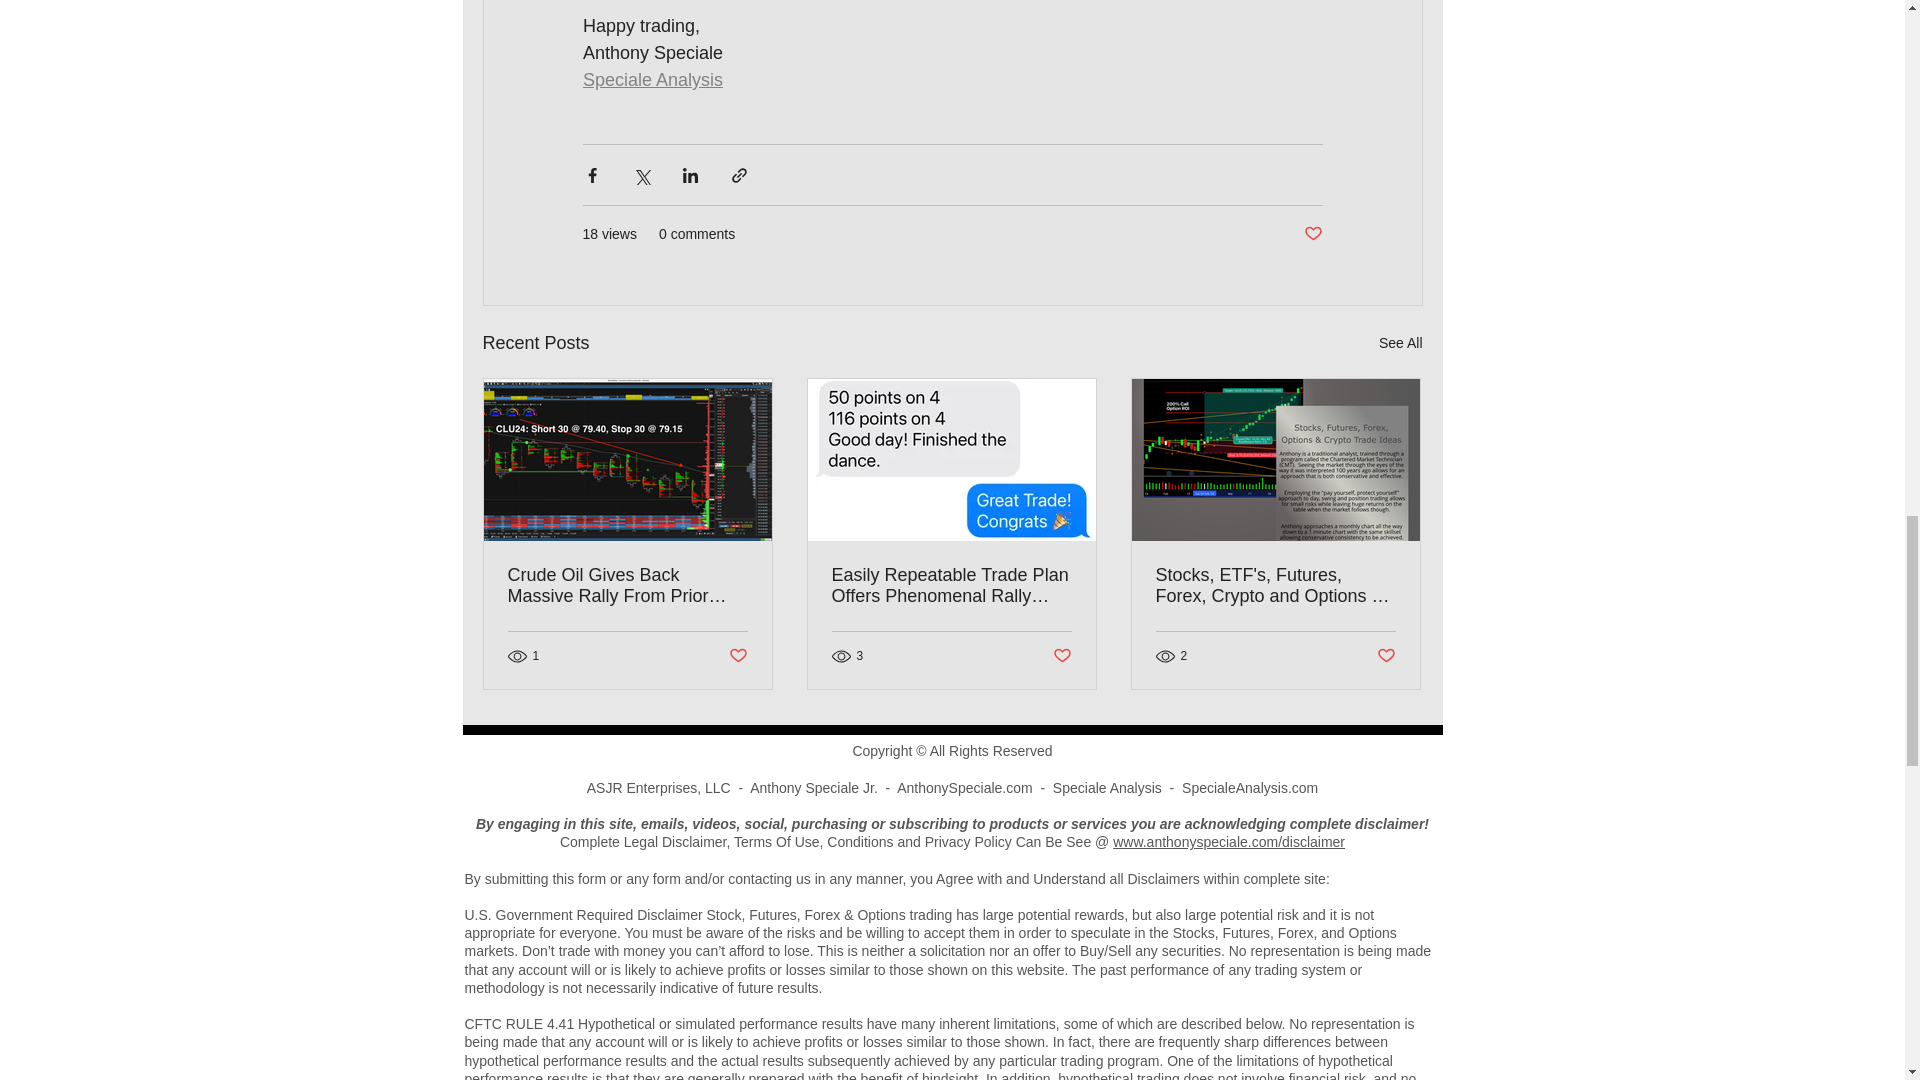 This screenshot has width=1920, height=1080. What do you see at coordinates (1062, 656) in the screenshot?
I see `Post not marked as liked` at bounding box center [1062, 656].